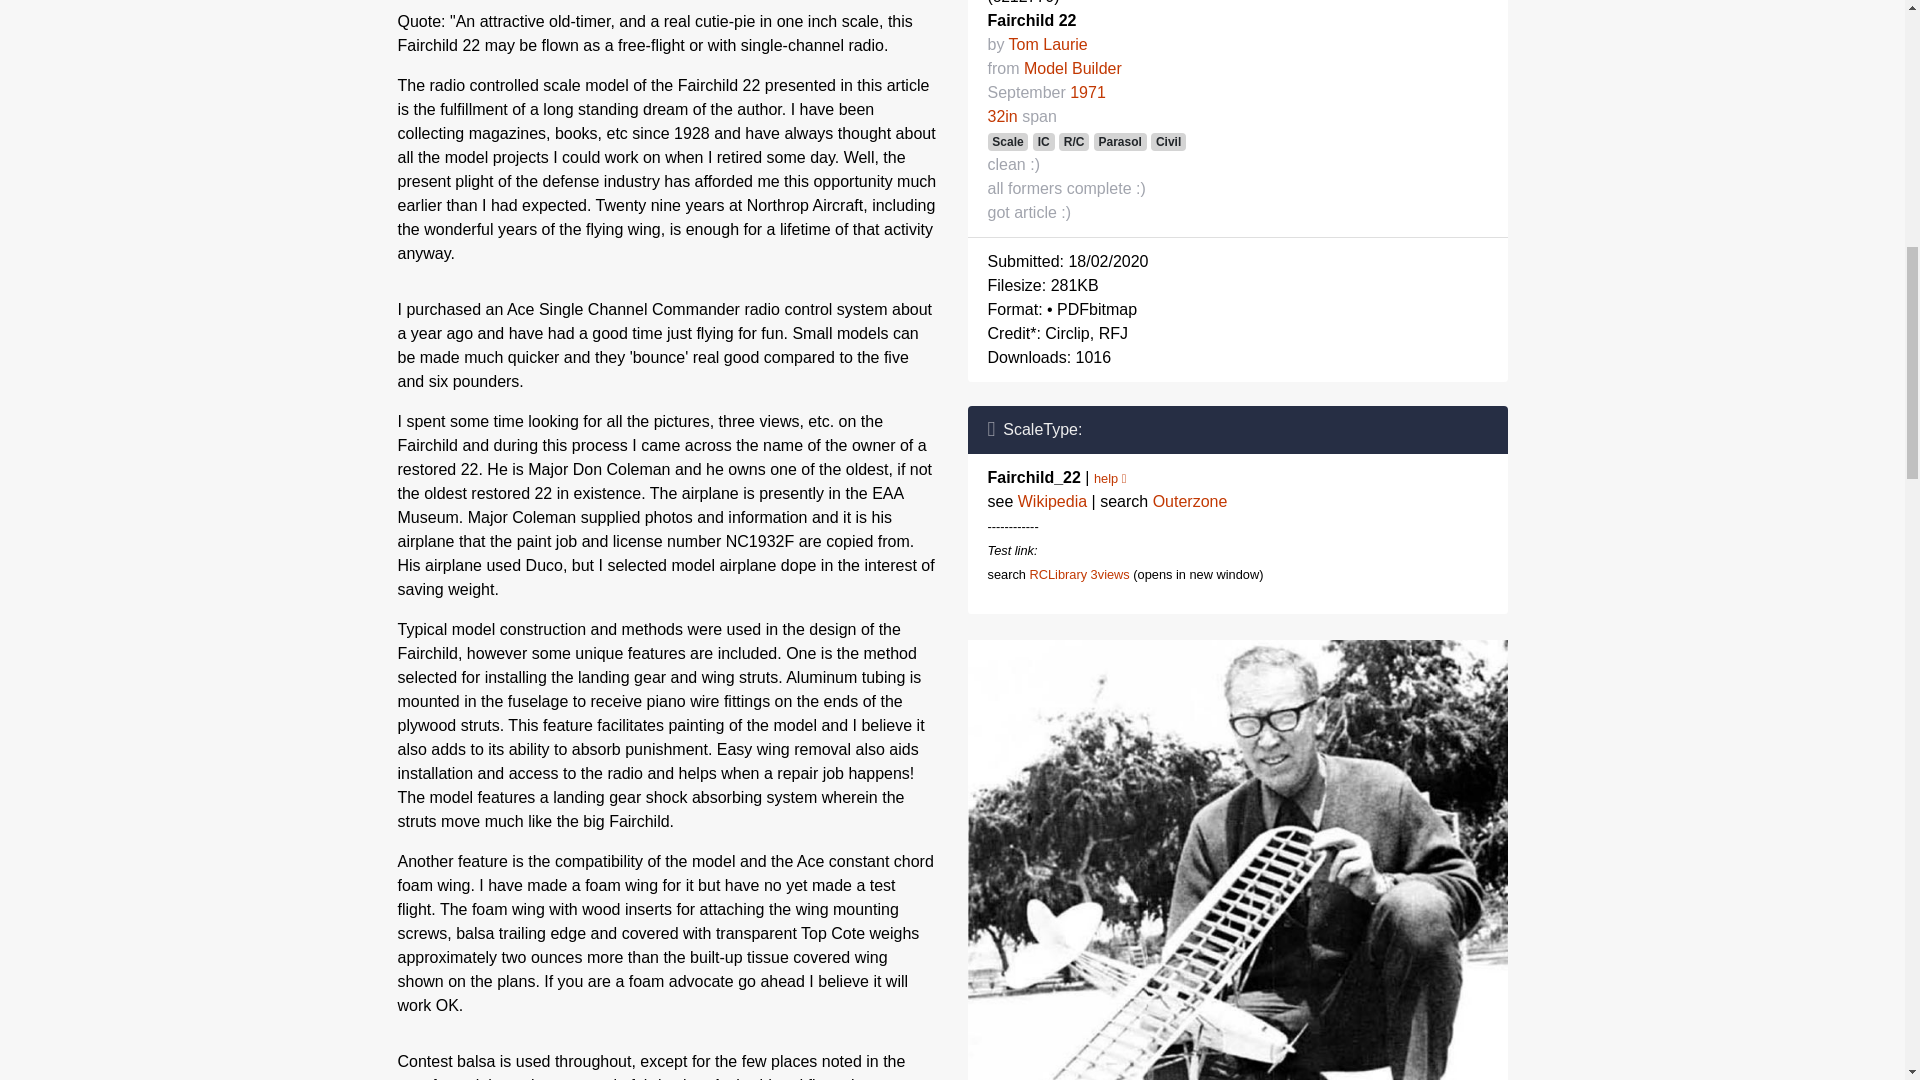 The image size is (1920, 1080). What do you see at coordinates (1002, 116) in the screenshot?
I see `32in` at bounding box center [1002, 116].